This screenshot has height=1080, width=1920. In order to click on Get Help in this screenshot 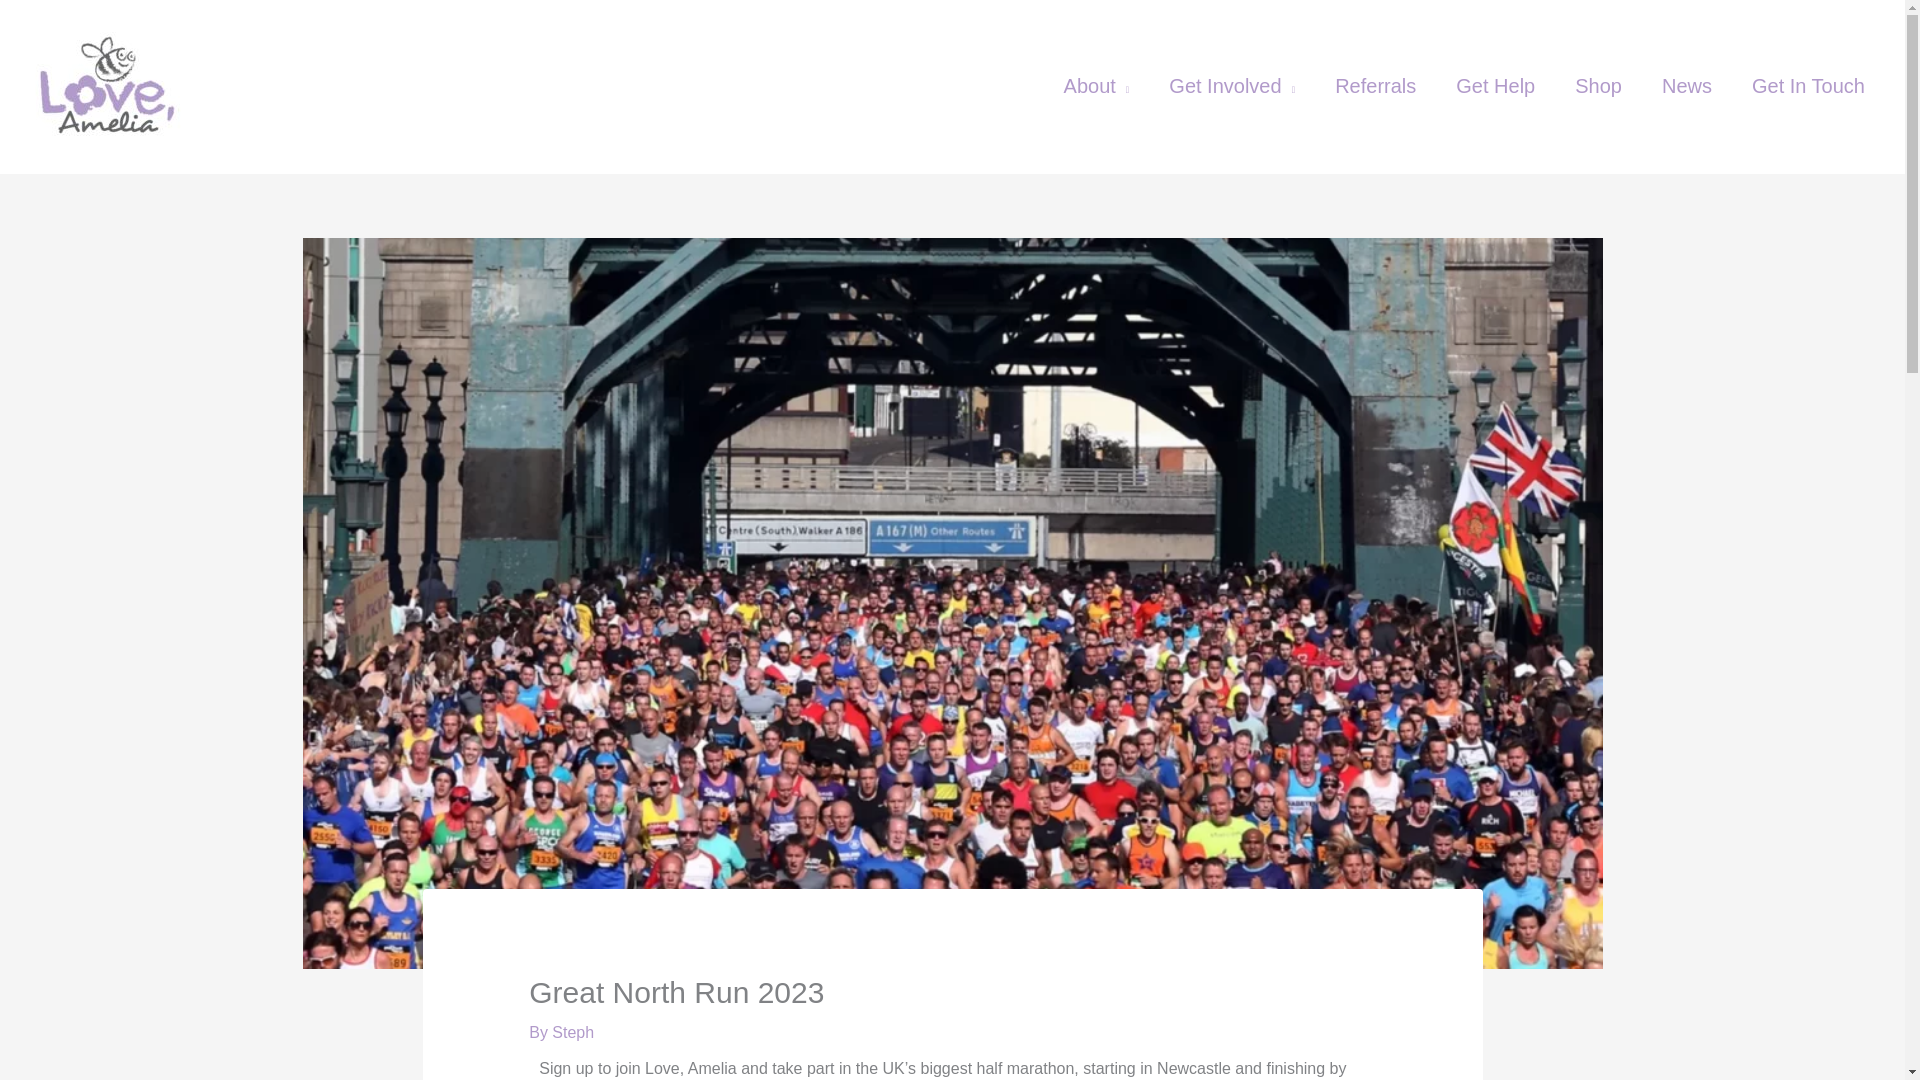, I will do `click(1496, 86)`.